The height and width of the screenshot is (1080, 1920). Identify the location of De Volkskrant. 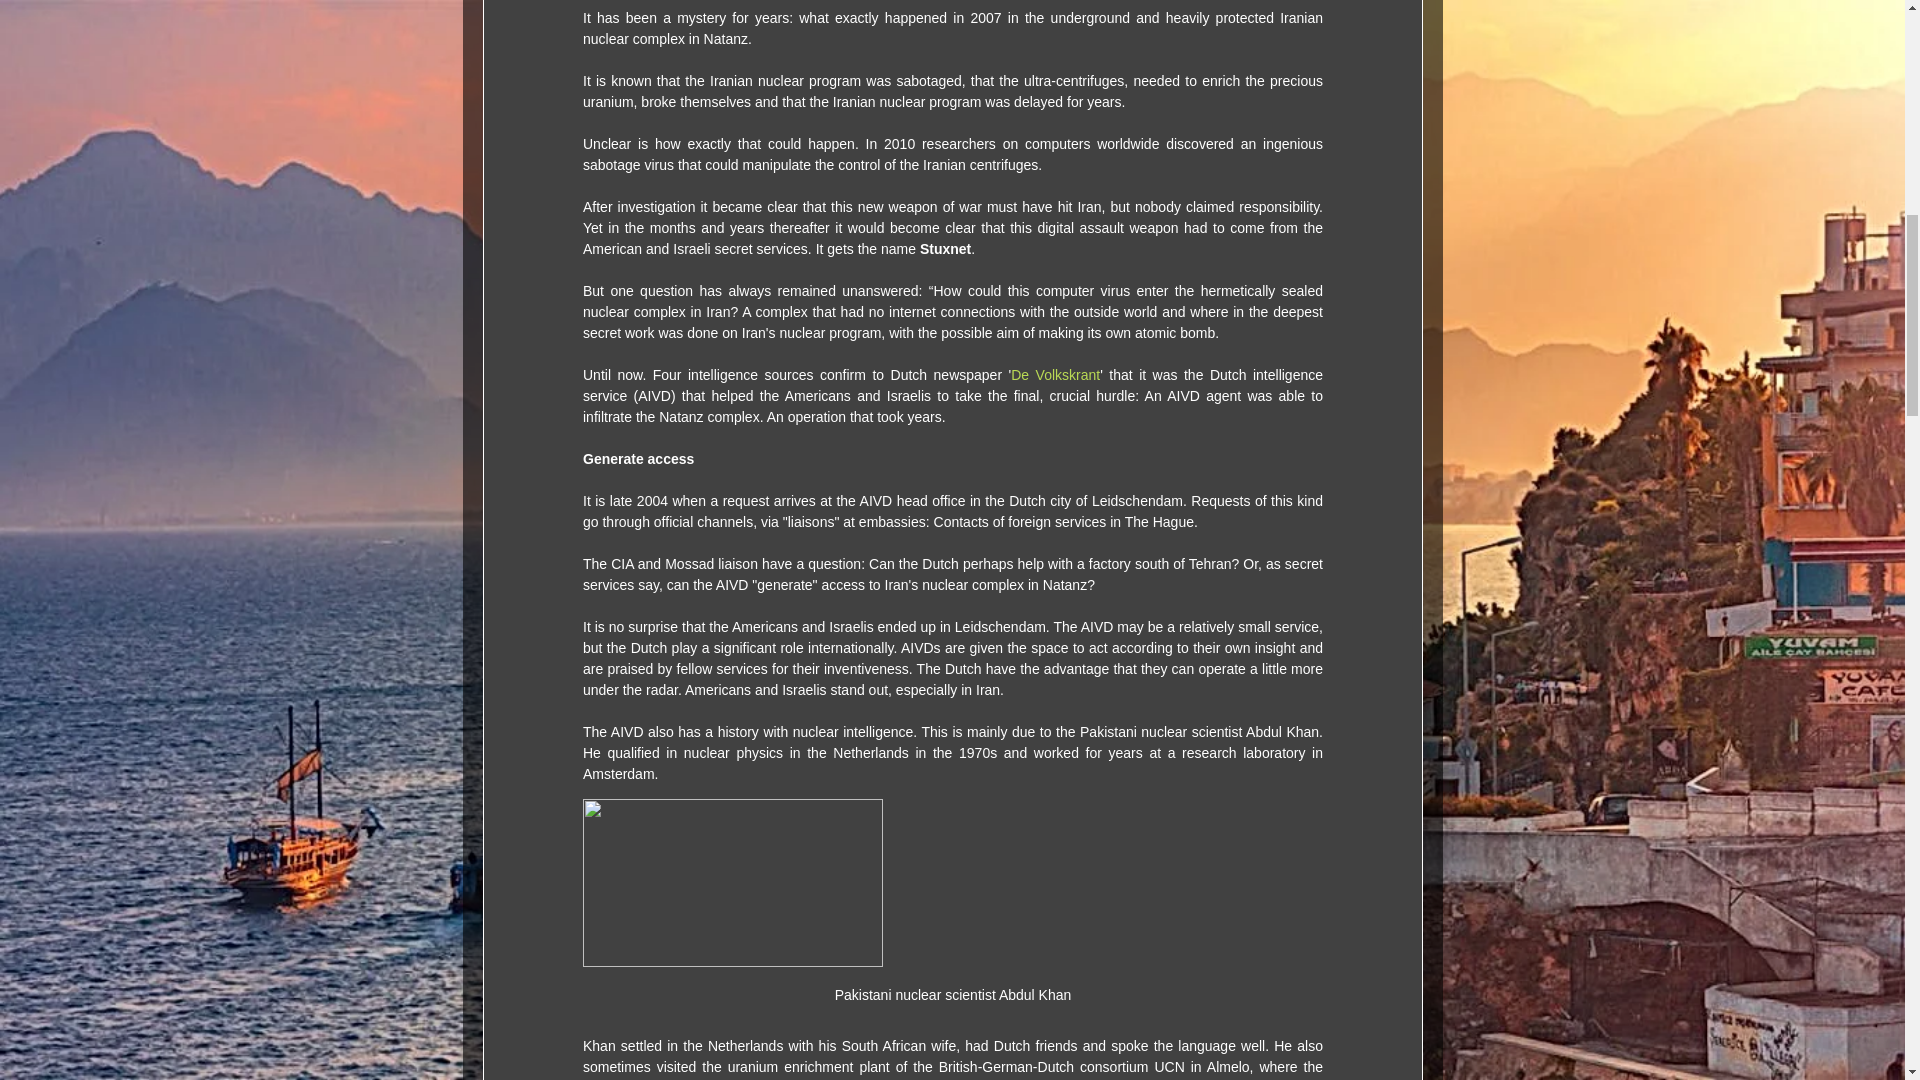
(1056, 375).